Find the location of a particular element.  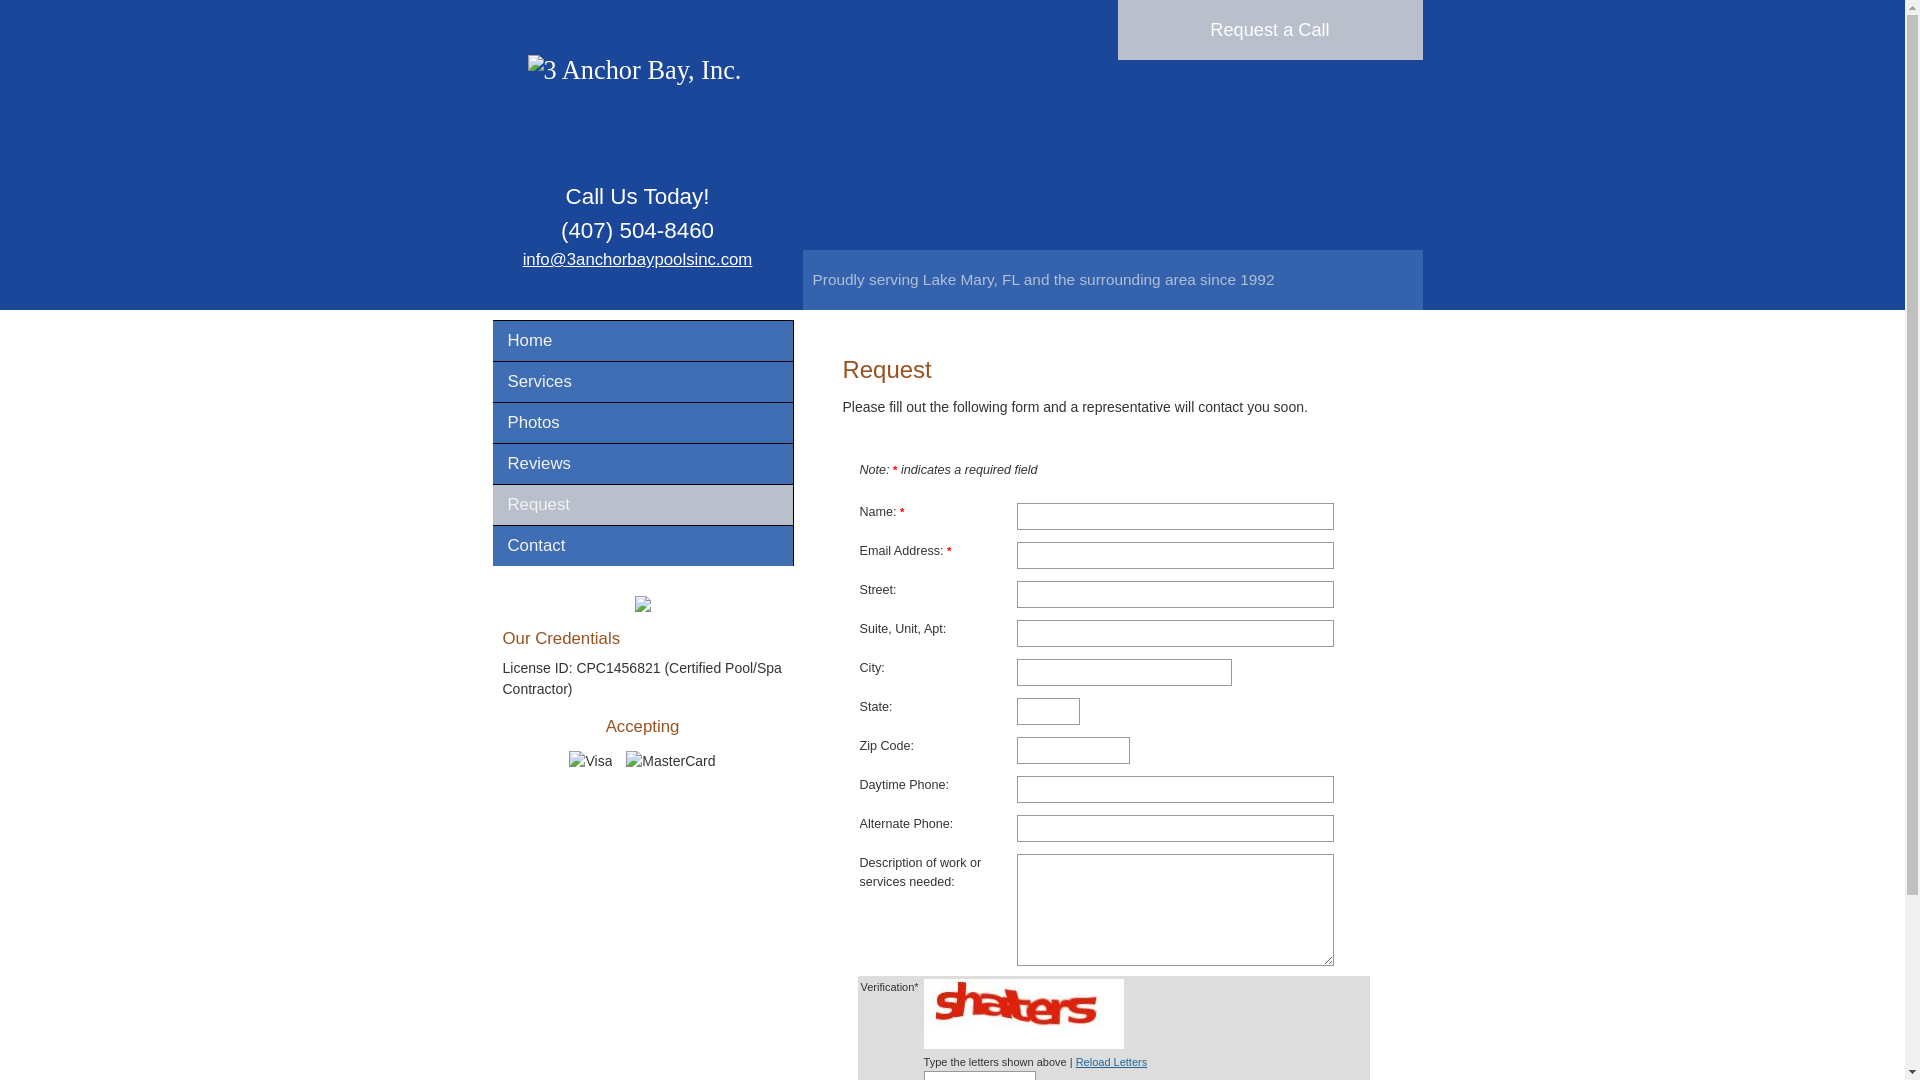

Reviews is located at coordinates (642, 464).